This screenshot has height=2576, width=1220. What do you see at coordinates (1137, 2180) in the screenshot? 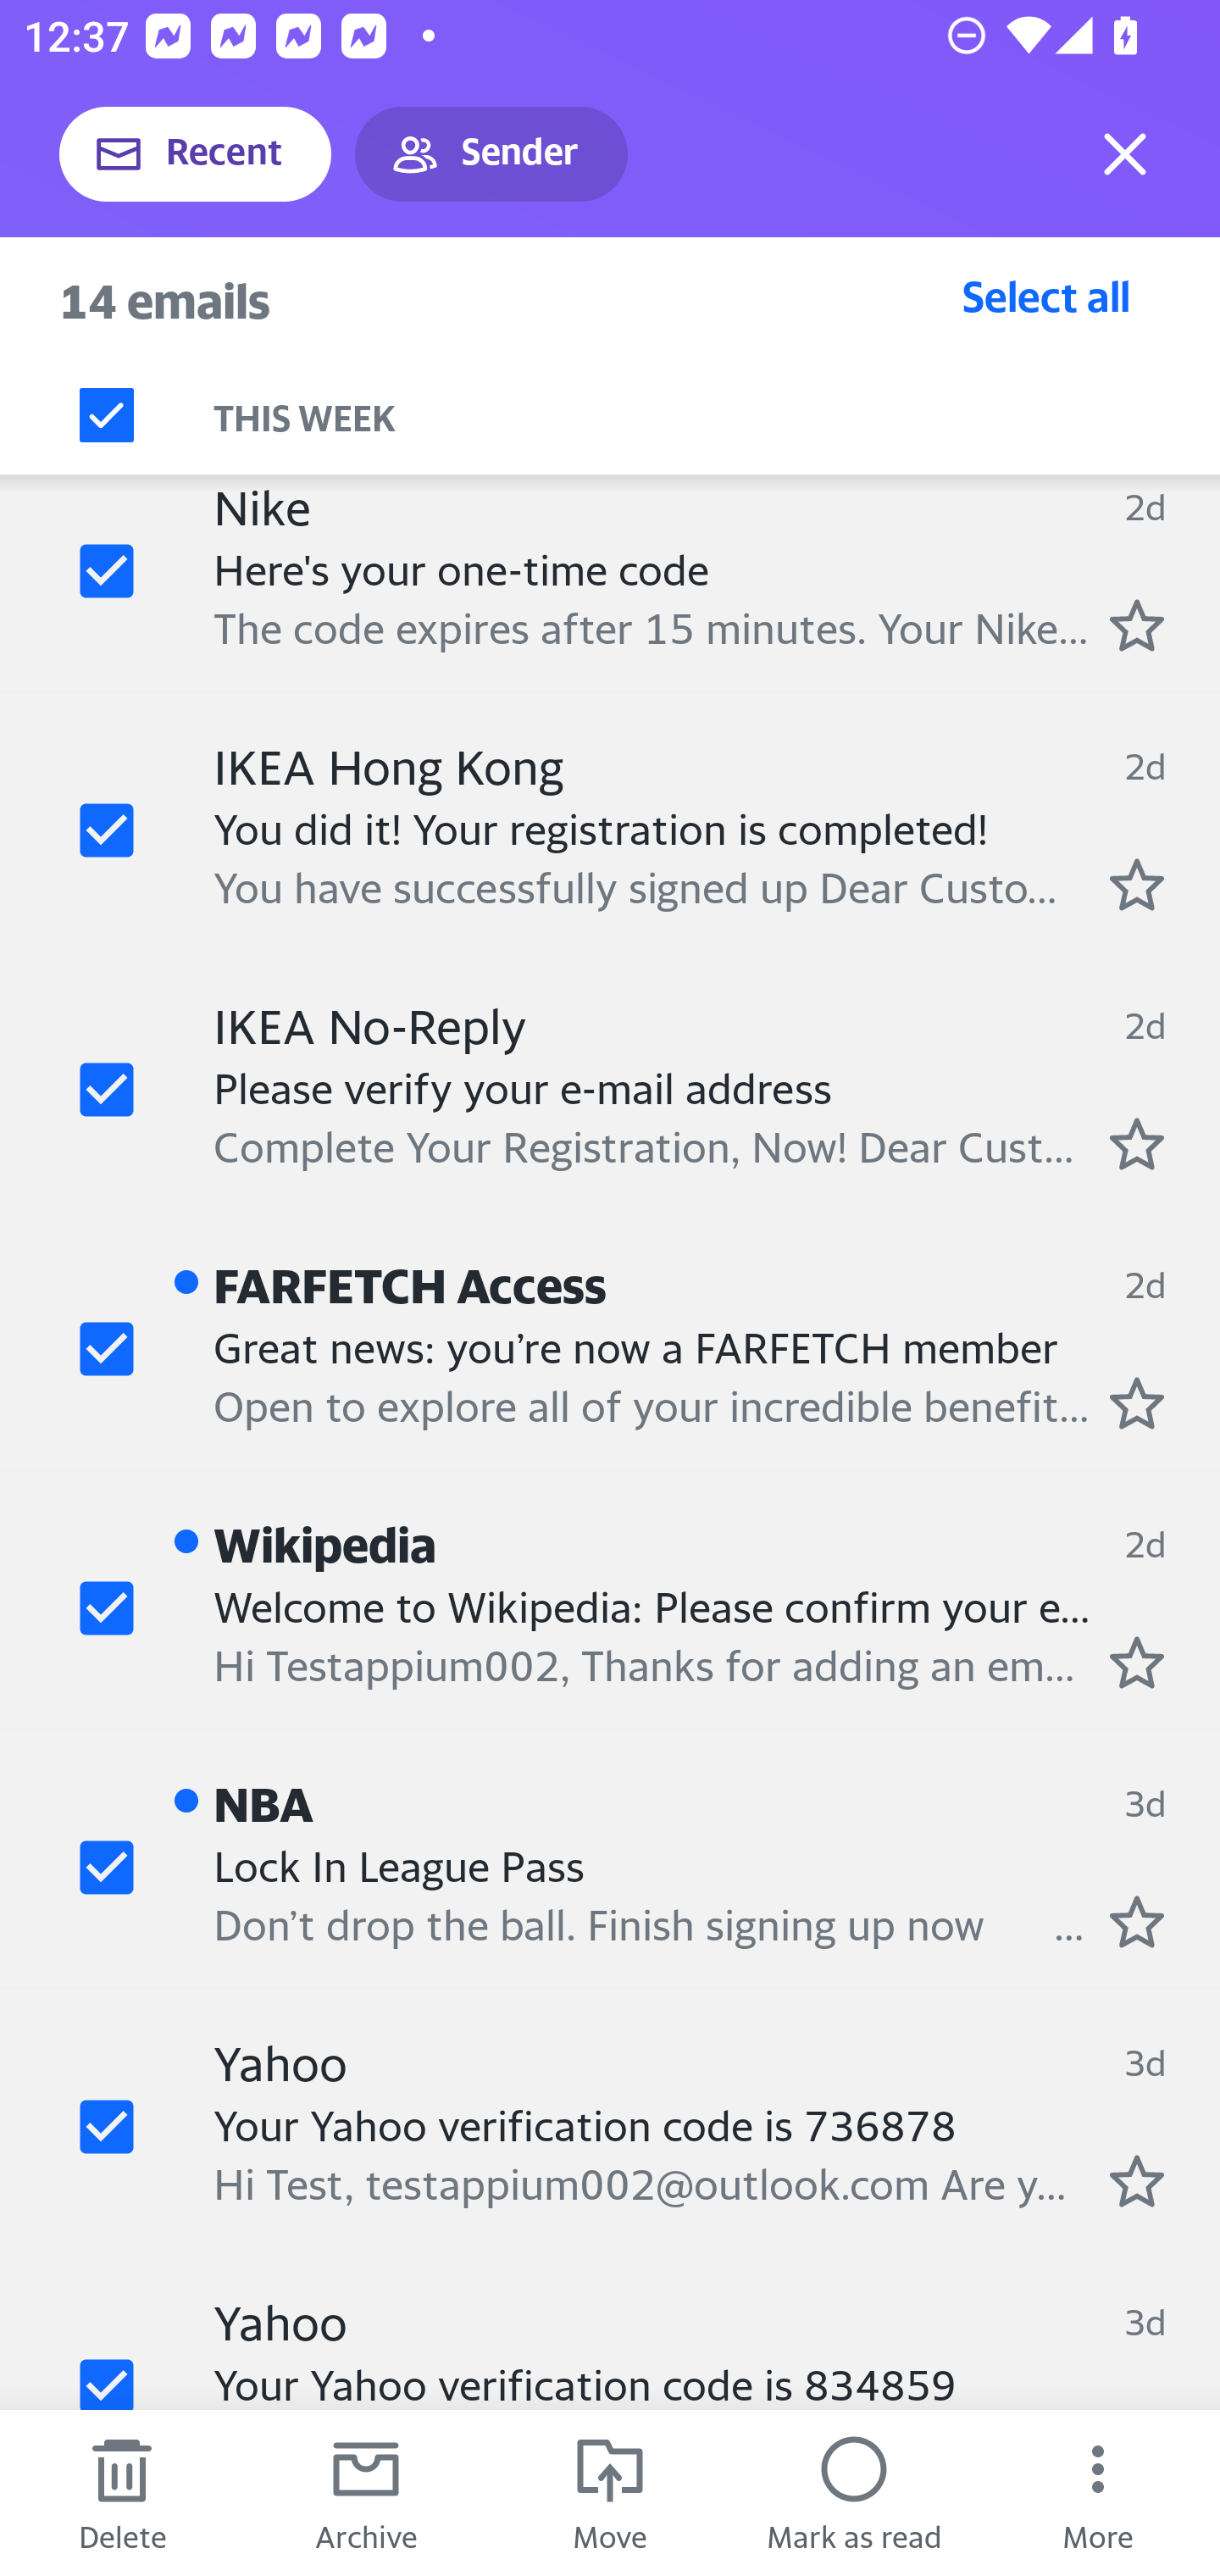
I see `Mark as starred.` at bounding box center [1137, 2180].